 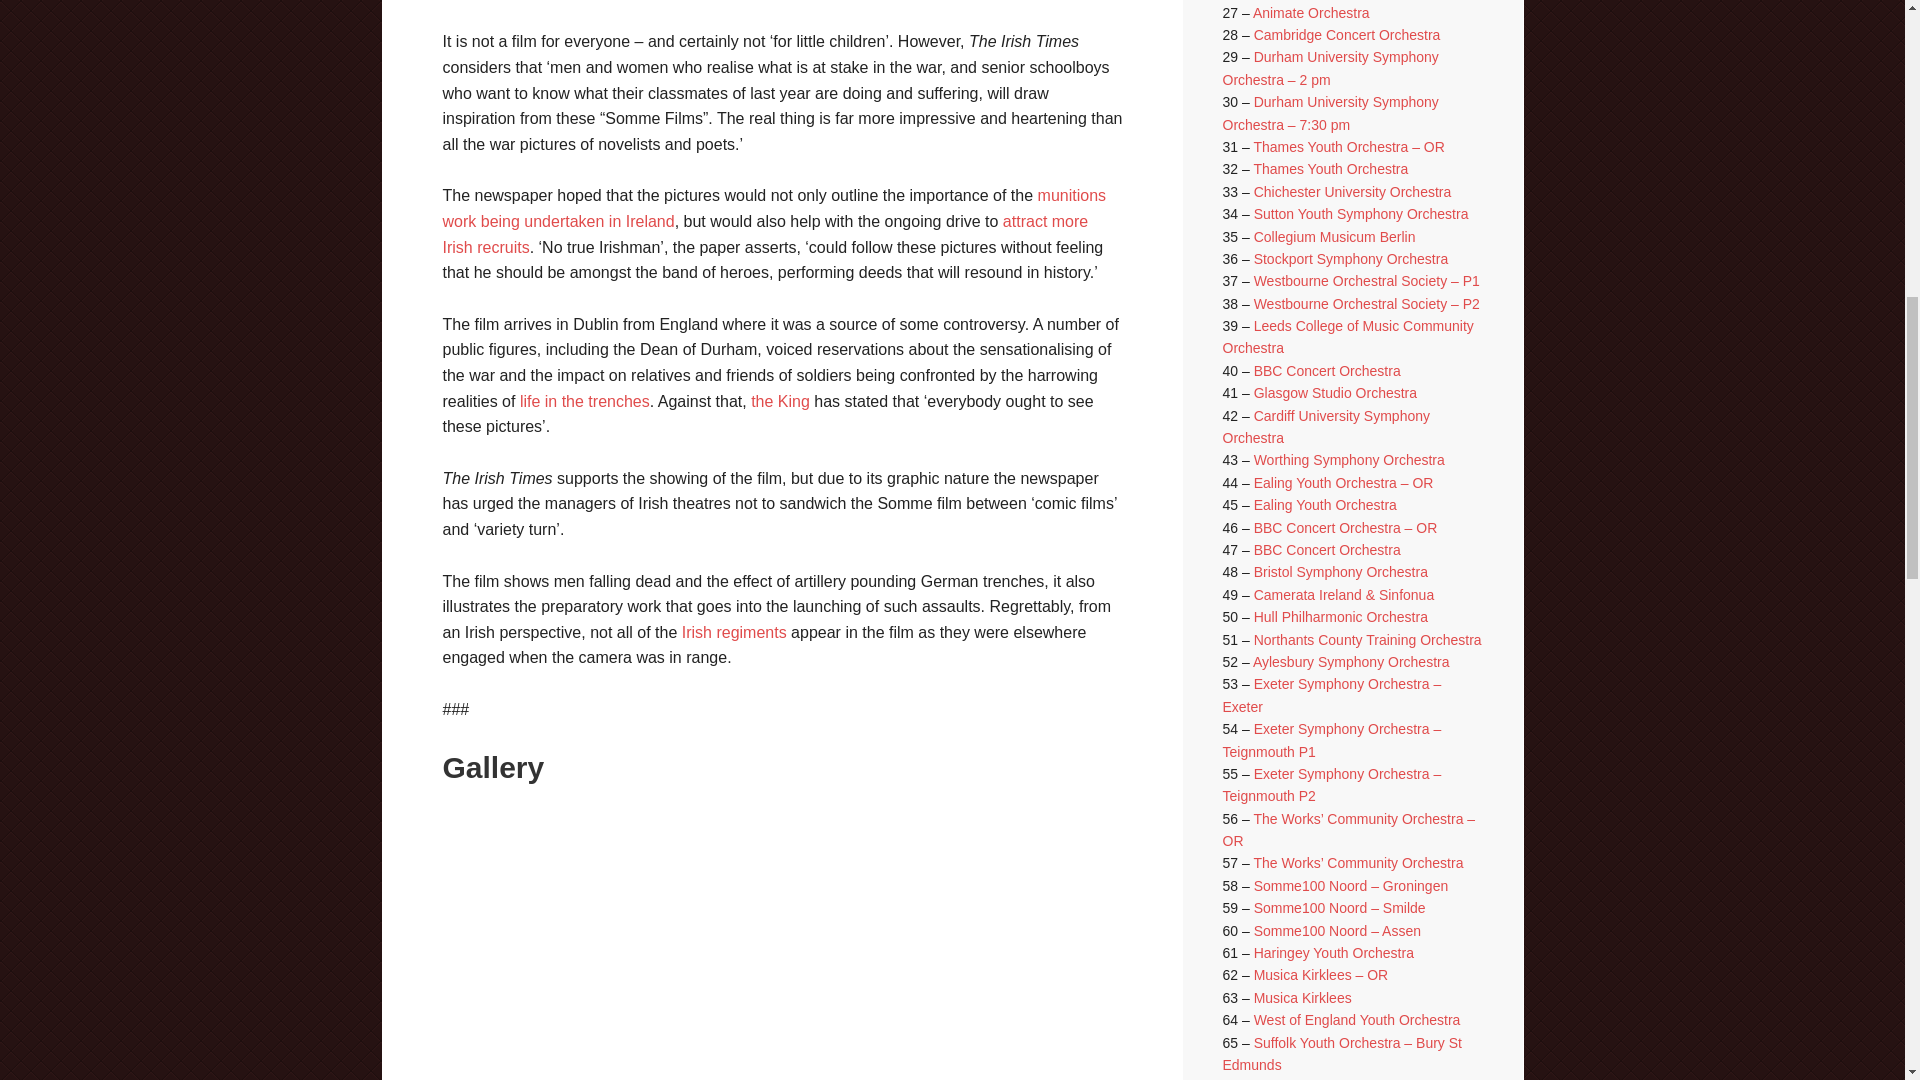 I want to click on munitions work being undertaken in Ireland, so click(x=773, y=208).